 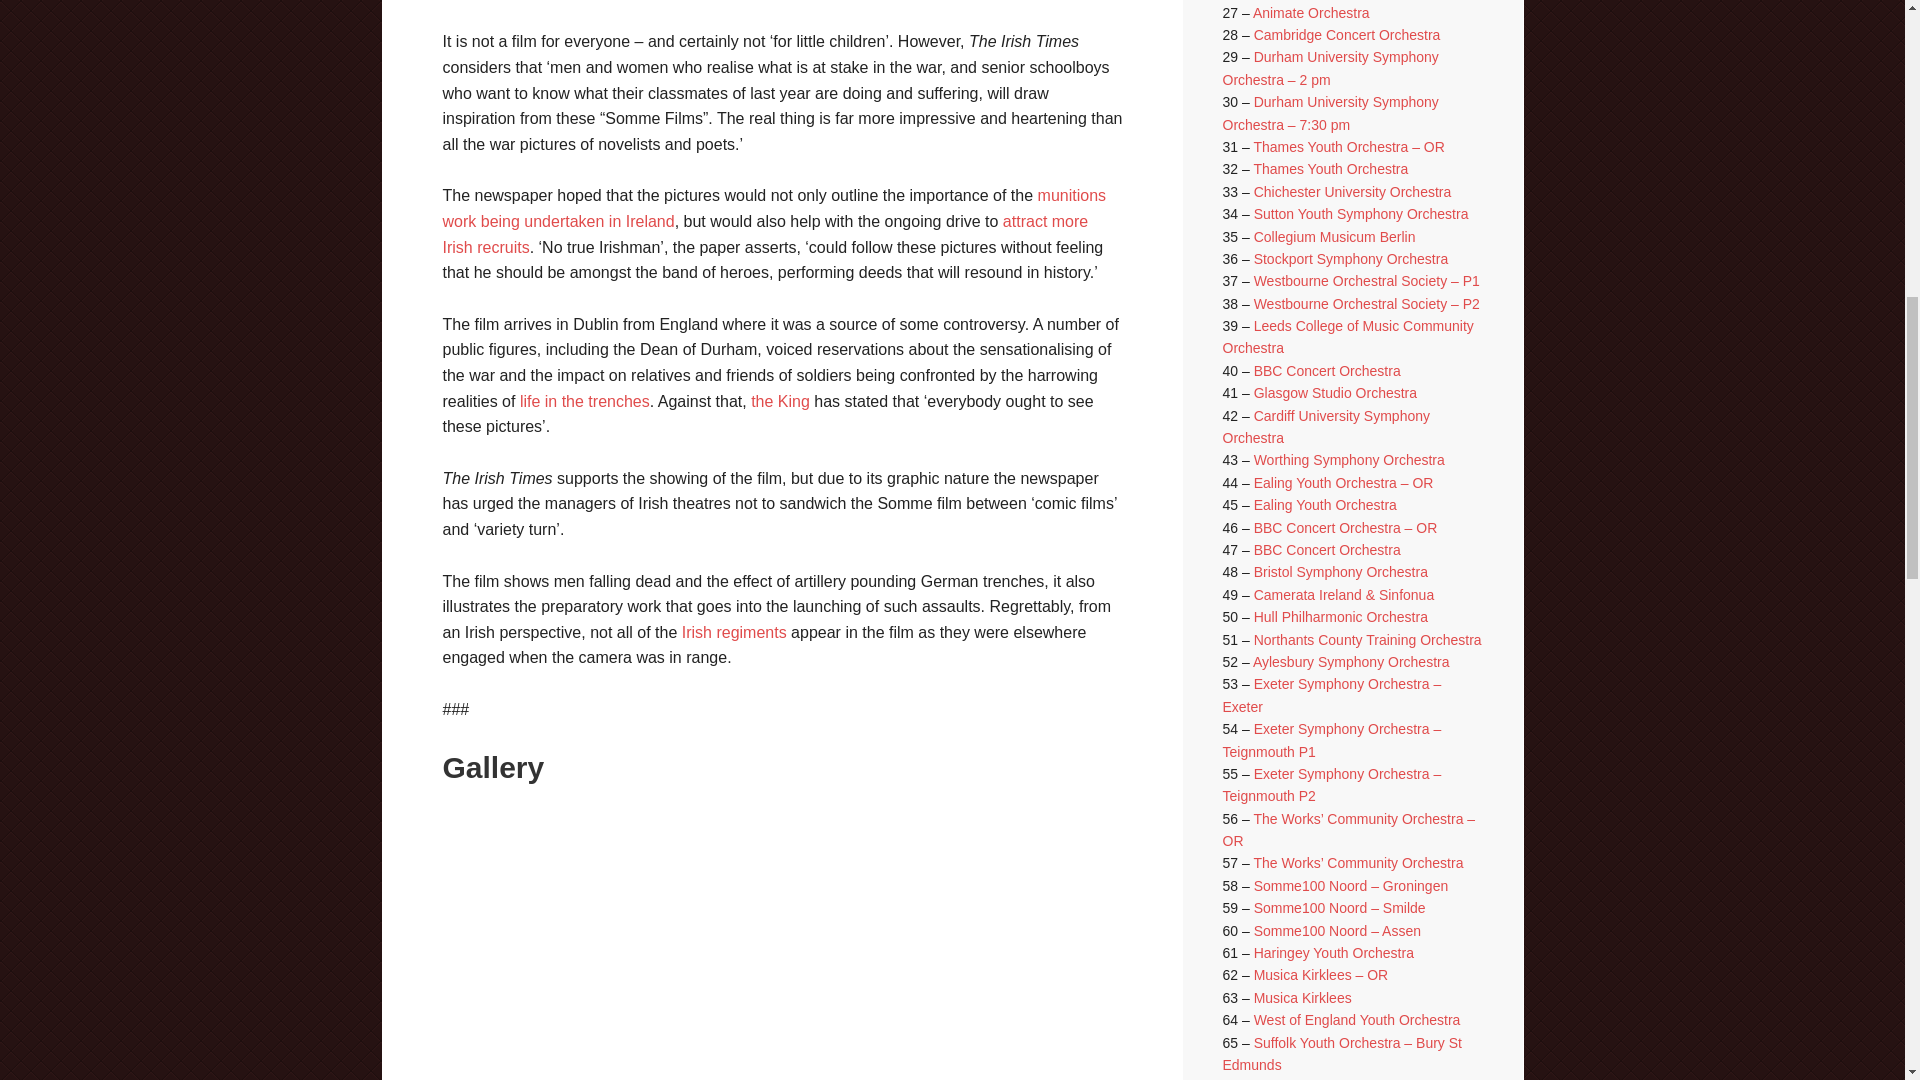 I want to click on munitions work being undertaken in Ireland, so click(x=773, y=208).